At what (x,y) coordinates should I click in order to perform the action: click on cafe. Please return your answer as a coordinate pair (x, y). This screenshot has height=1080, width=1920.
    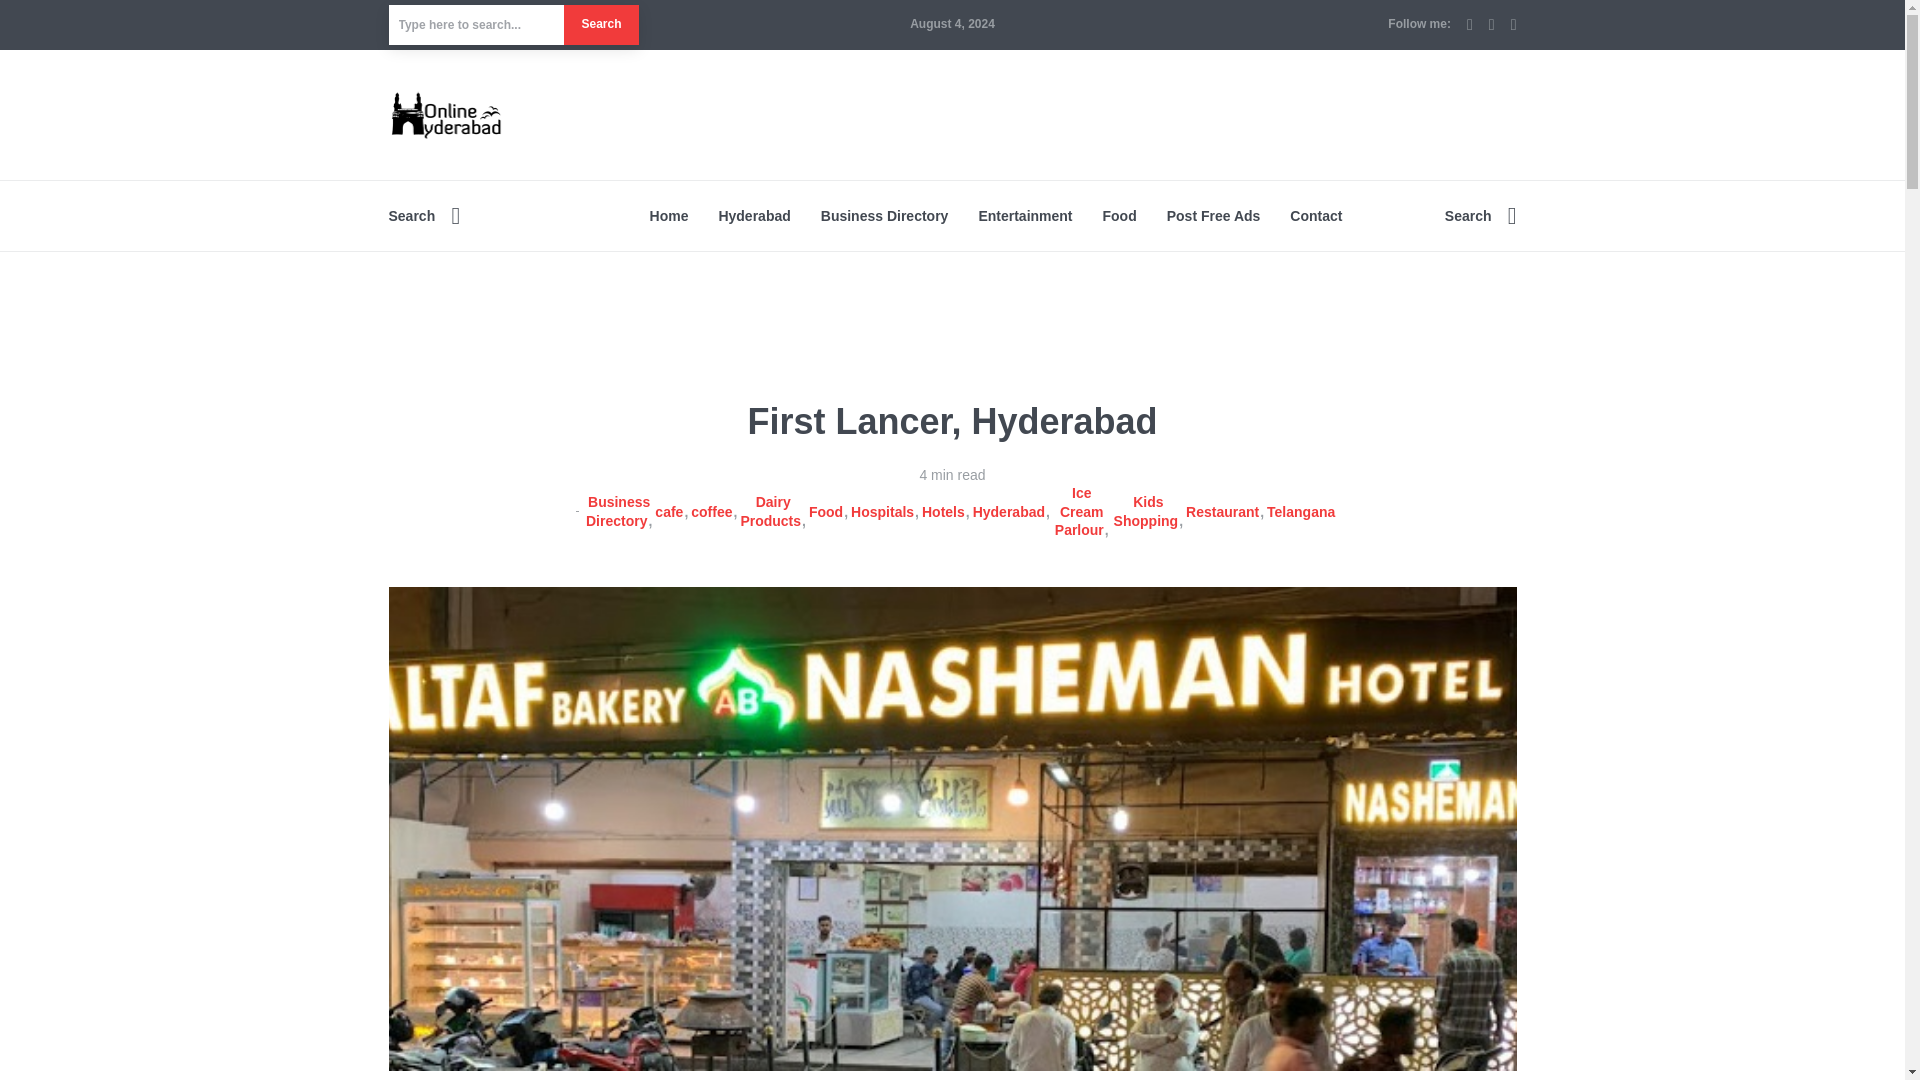
    Looking at the image, I should click on (670, 512).